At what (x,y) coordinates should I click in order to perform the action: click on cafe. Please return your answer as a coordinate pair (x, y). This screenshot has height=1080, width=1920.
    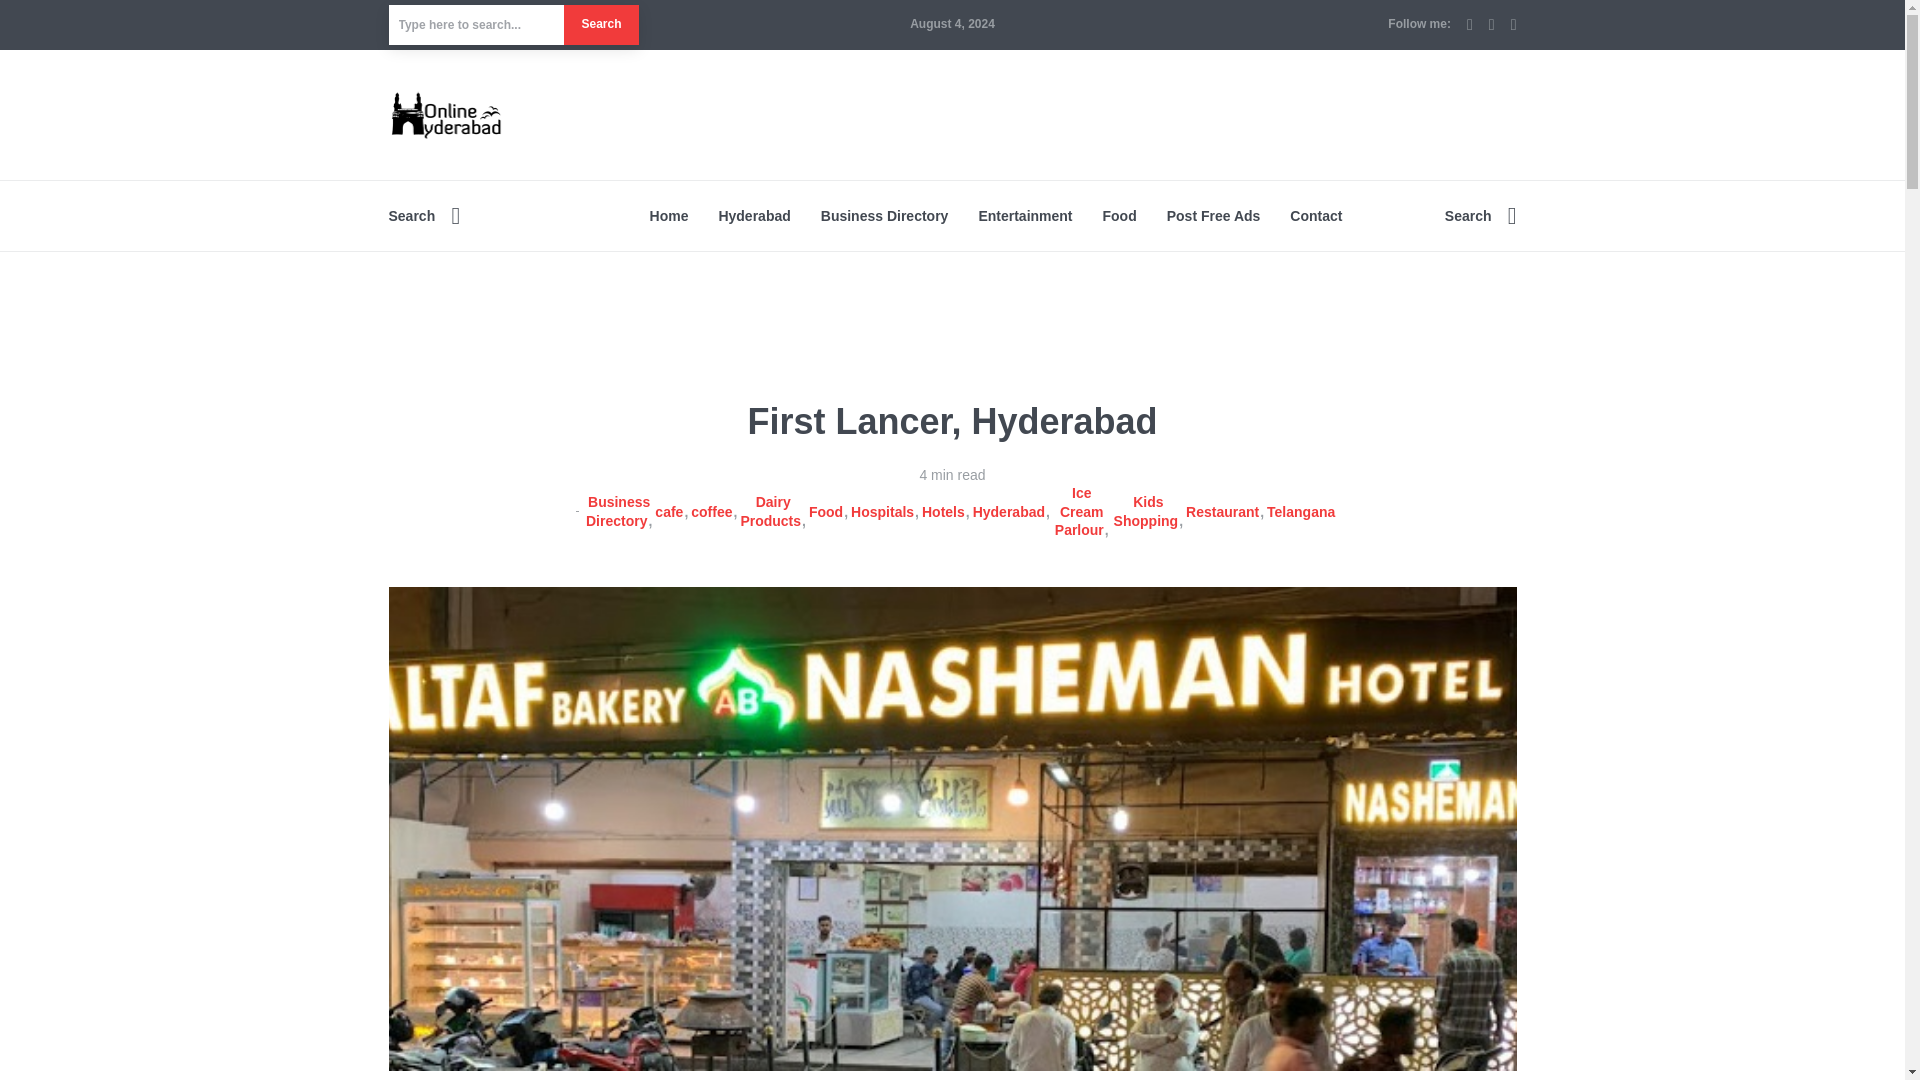
    Looking at the image, I should click on (670, 512).